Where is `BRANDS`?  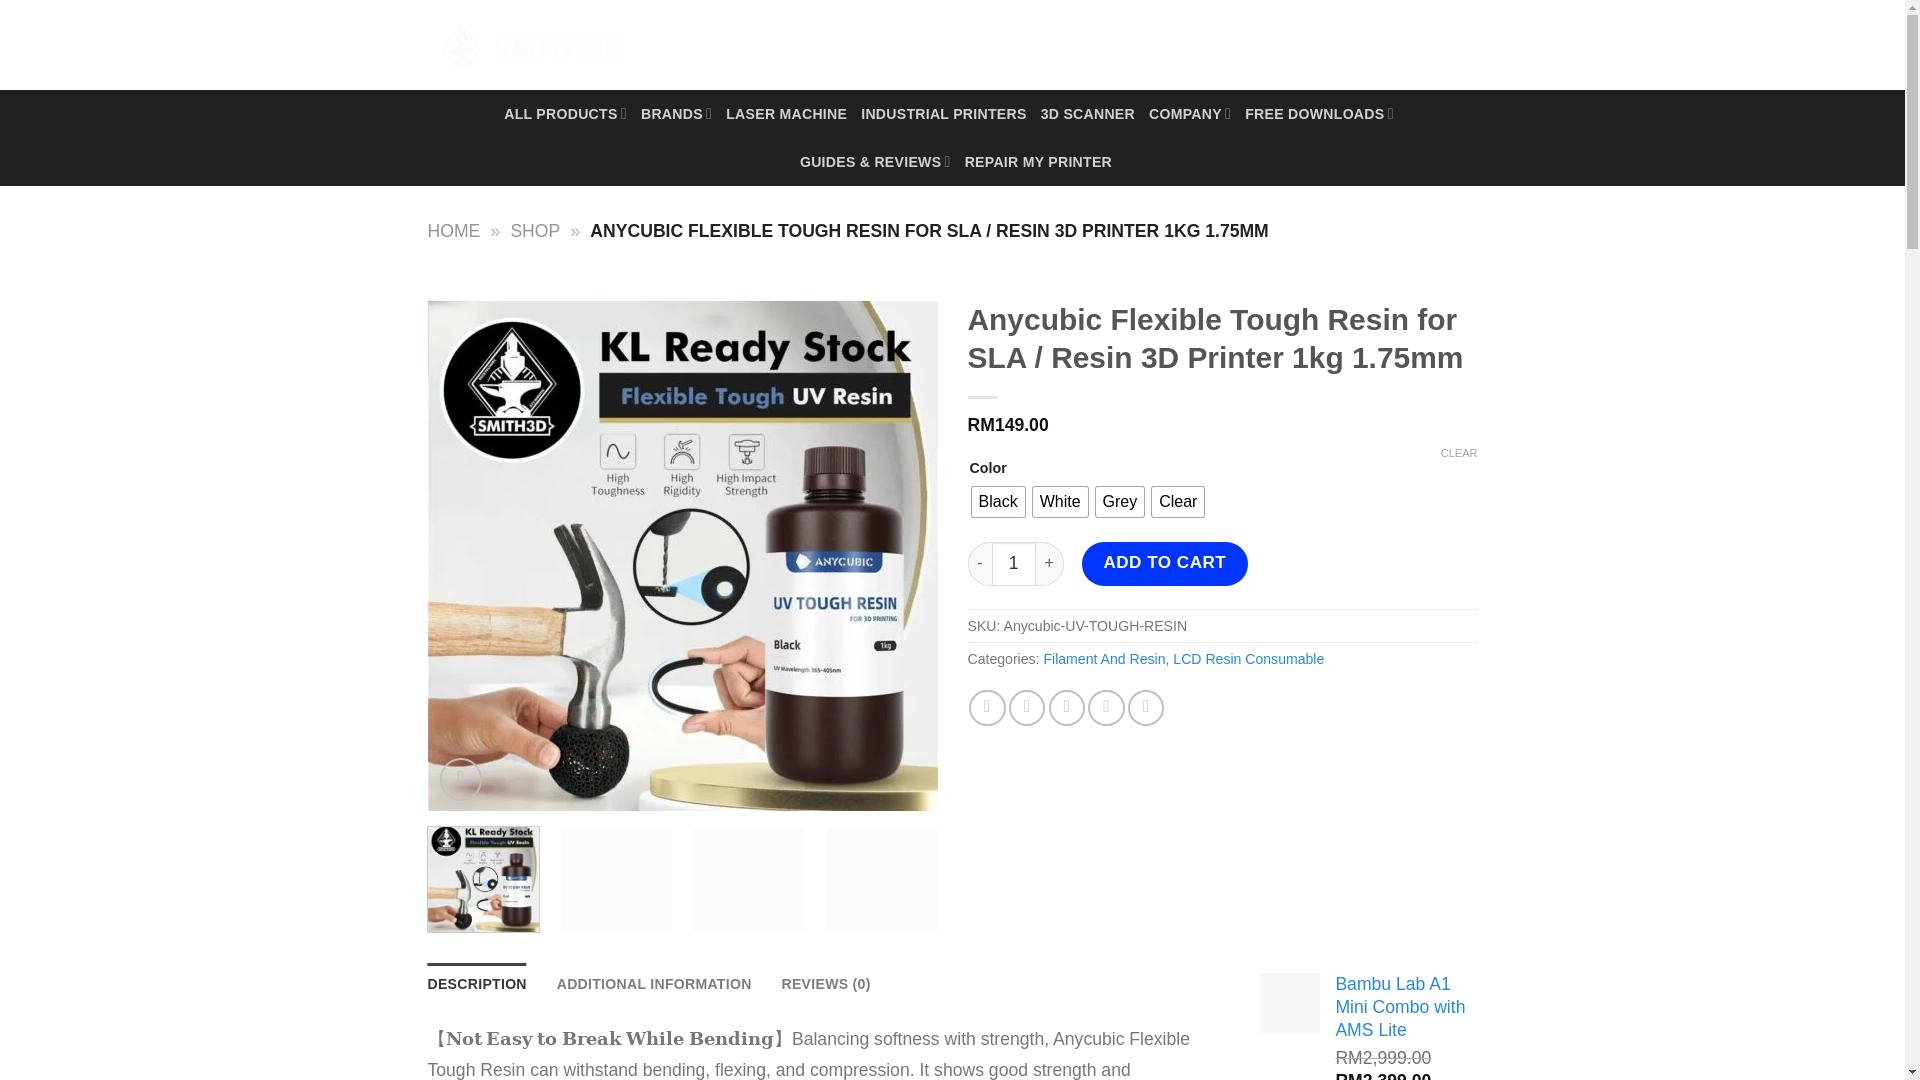
BRANDS is located at coordinates (676, 114).